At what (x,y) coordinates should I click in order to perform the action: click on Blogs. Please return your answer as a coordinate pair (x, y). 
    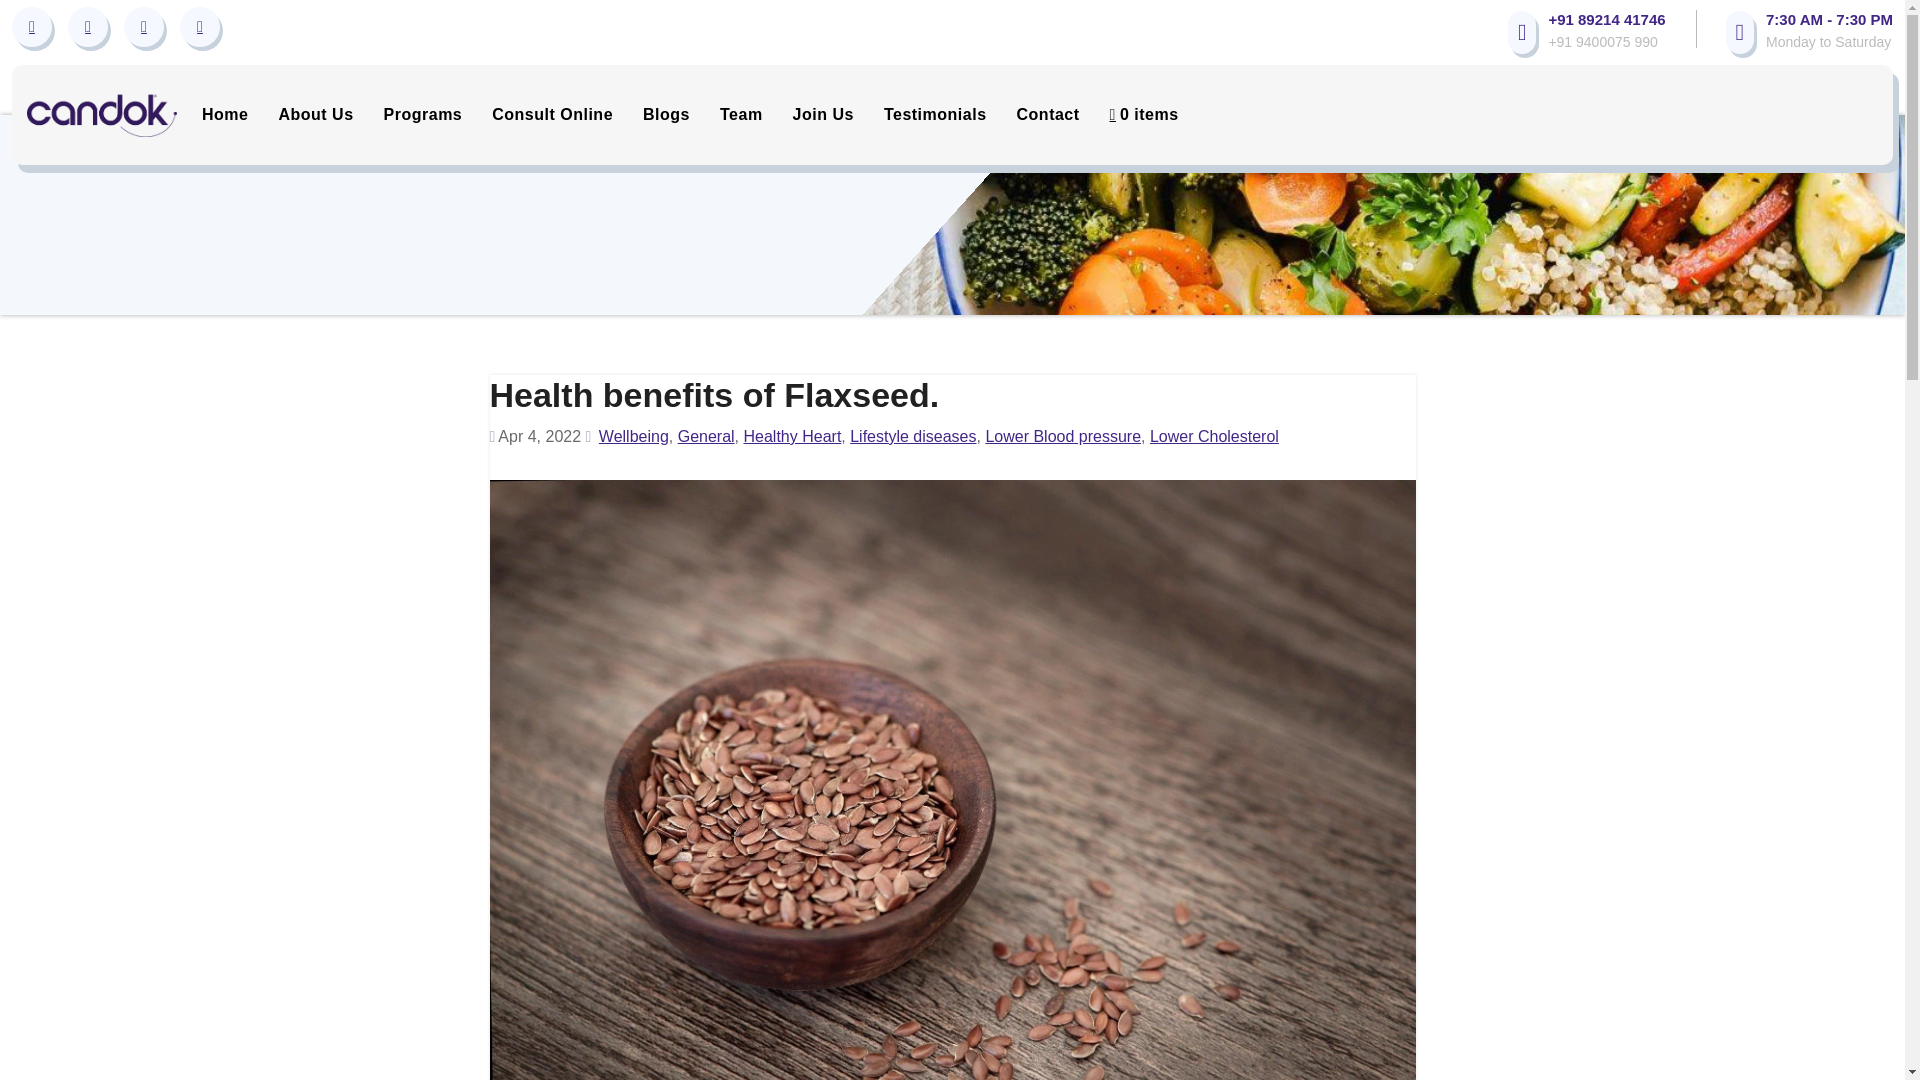
    Looking at the image, I should click on (666, 114).